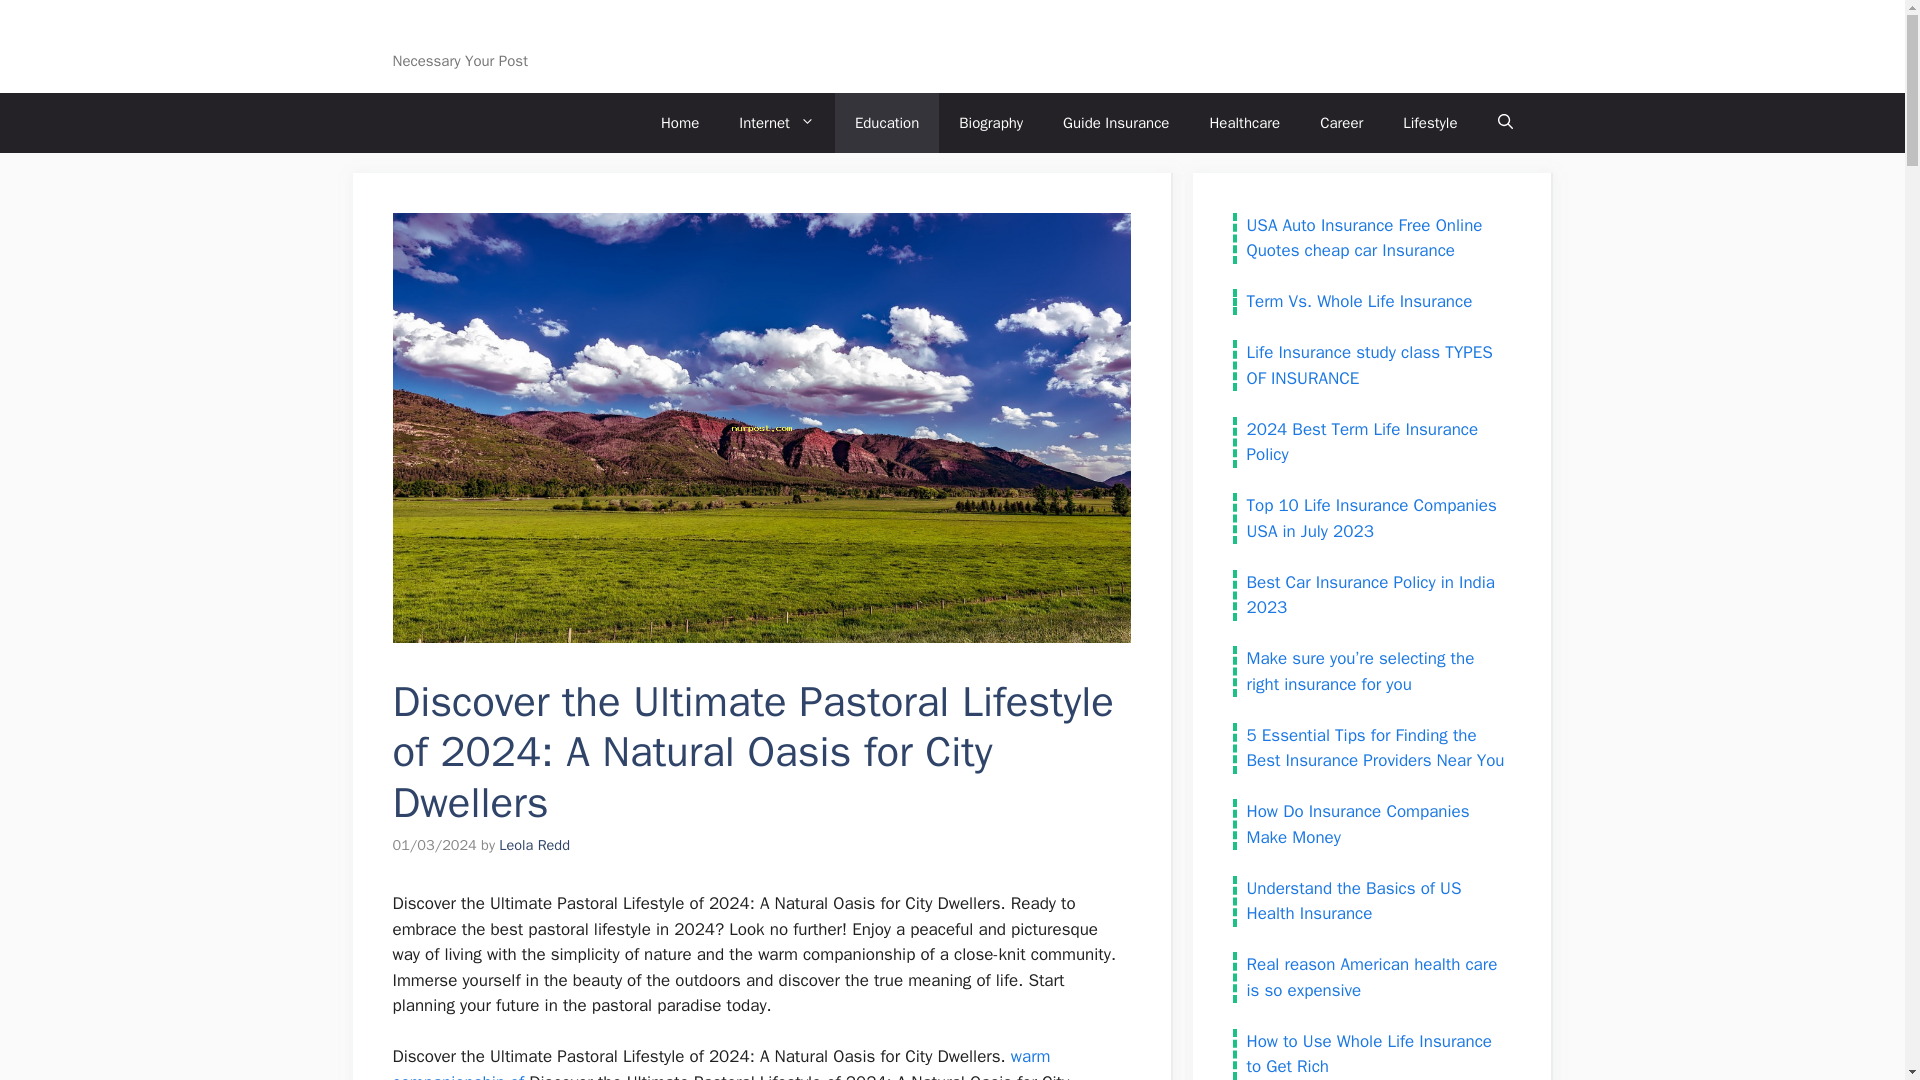 The width and height of the screenshot is (1920, 1080). I want to click on Internet, so click(776, 122).